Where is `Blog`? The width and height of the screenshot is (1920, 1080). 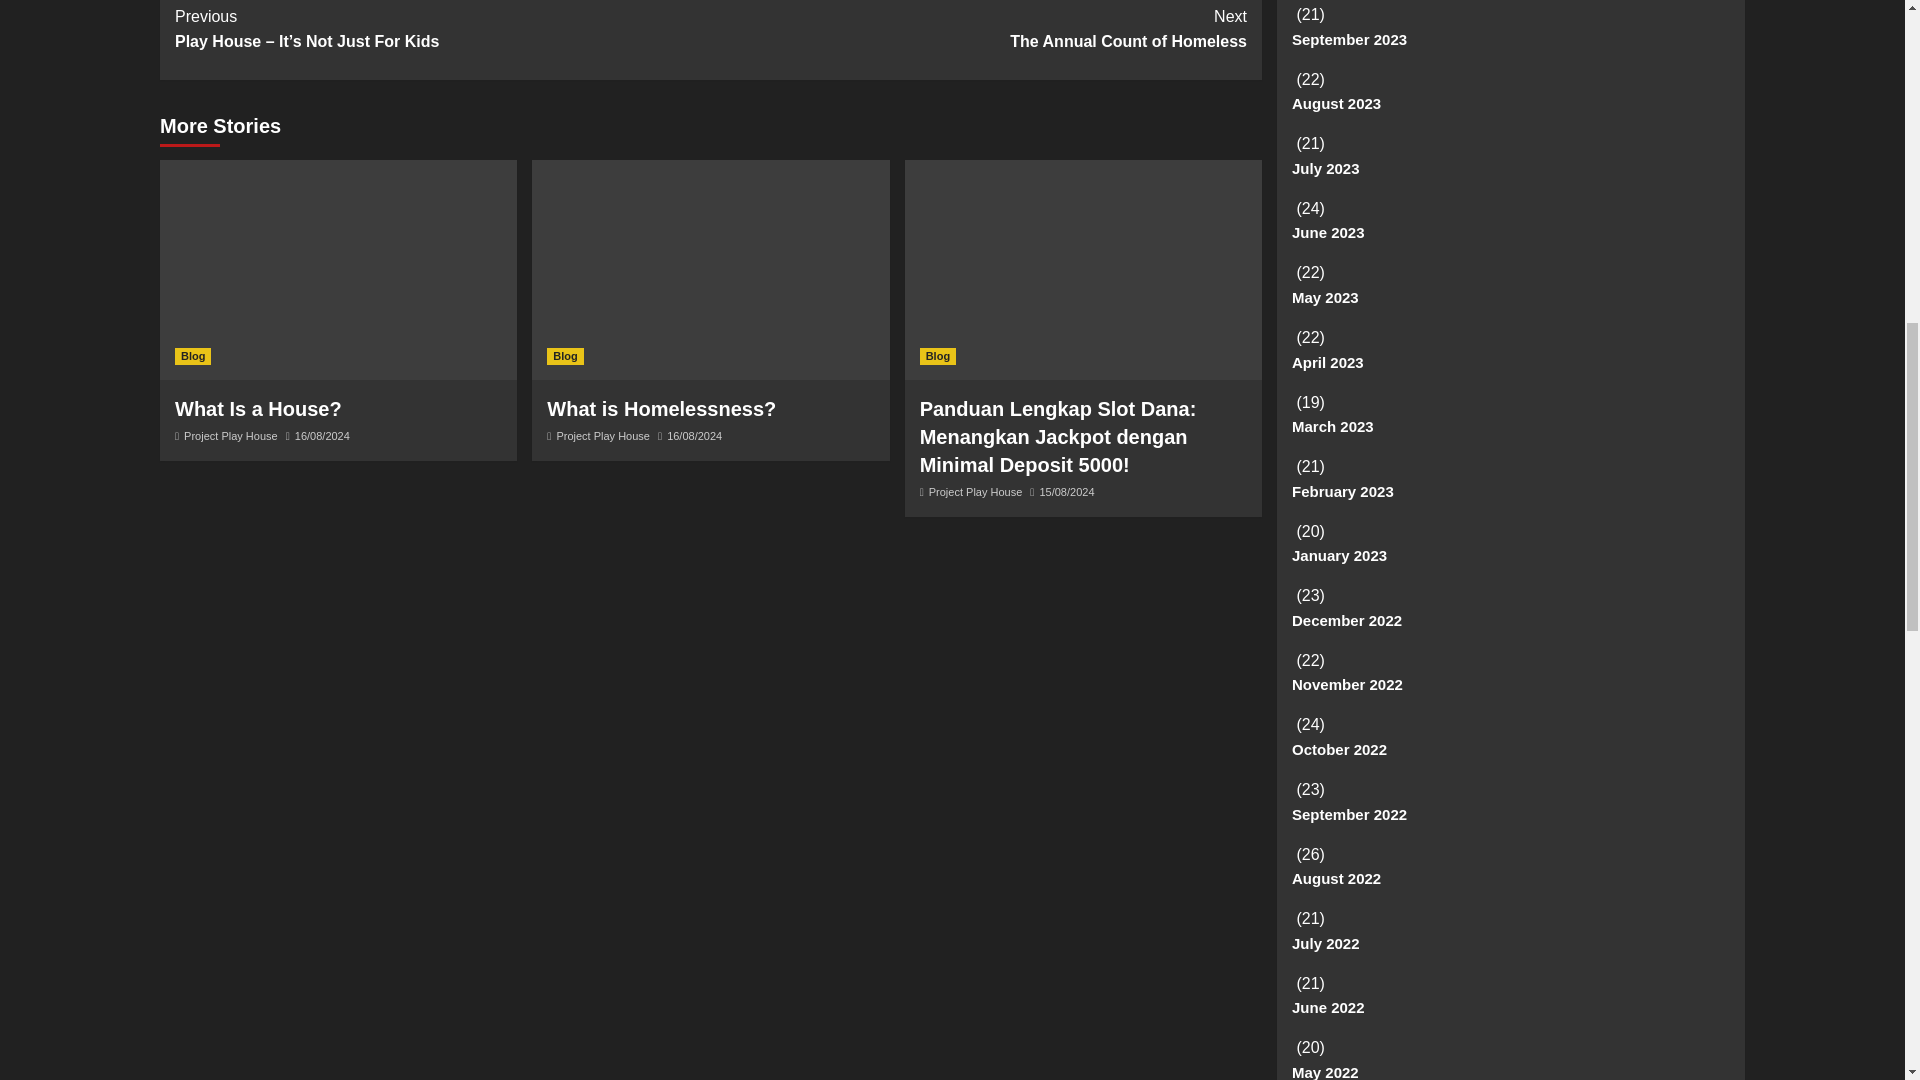
Blog is located at coordinates (603, 435).